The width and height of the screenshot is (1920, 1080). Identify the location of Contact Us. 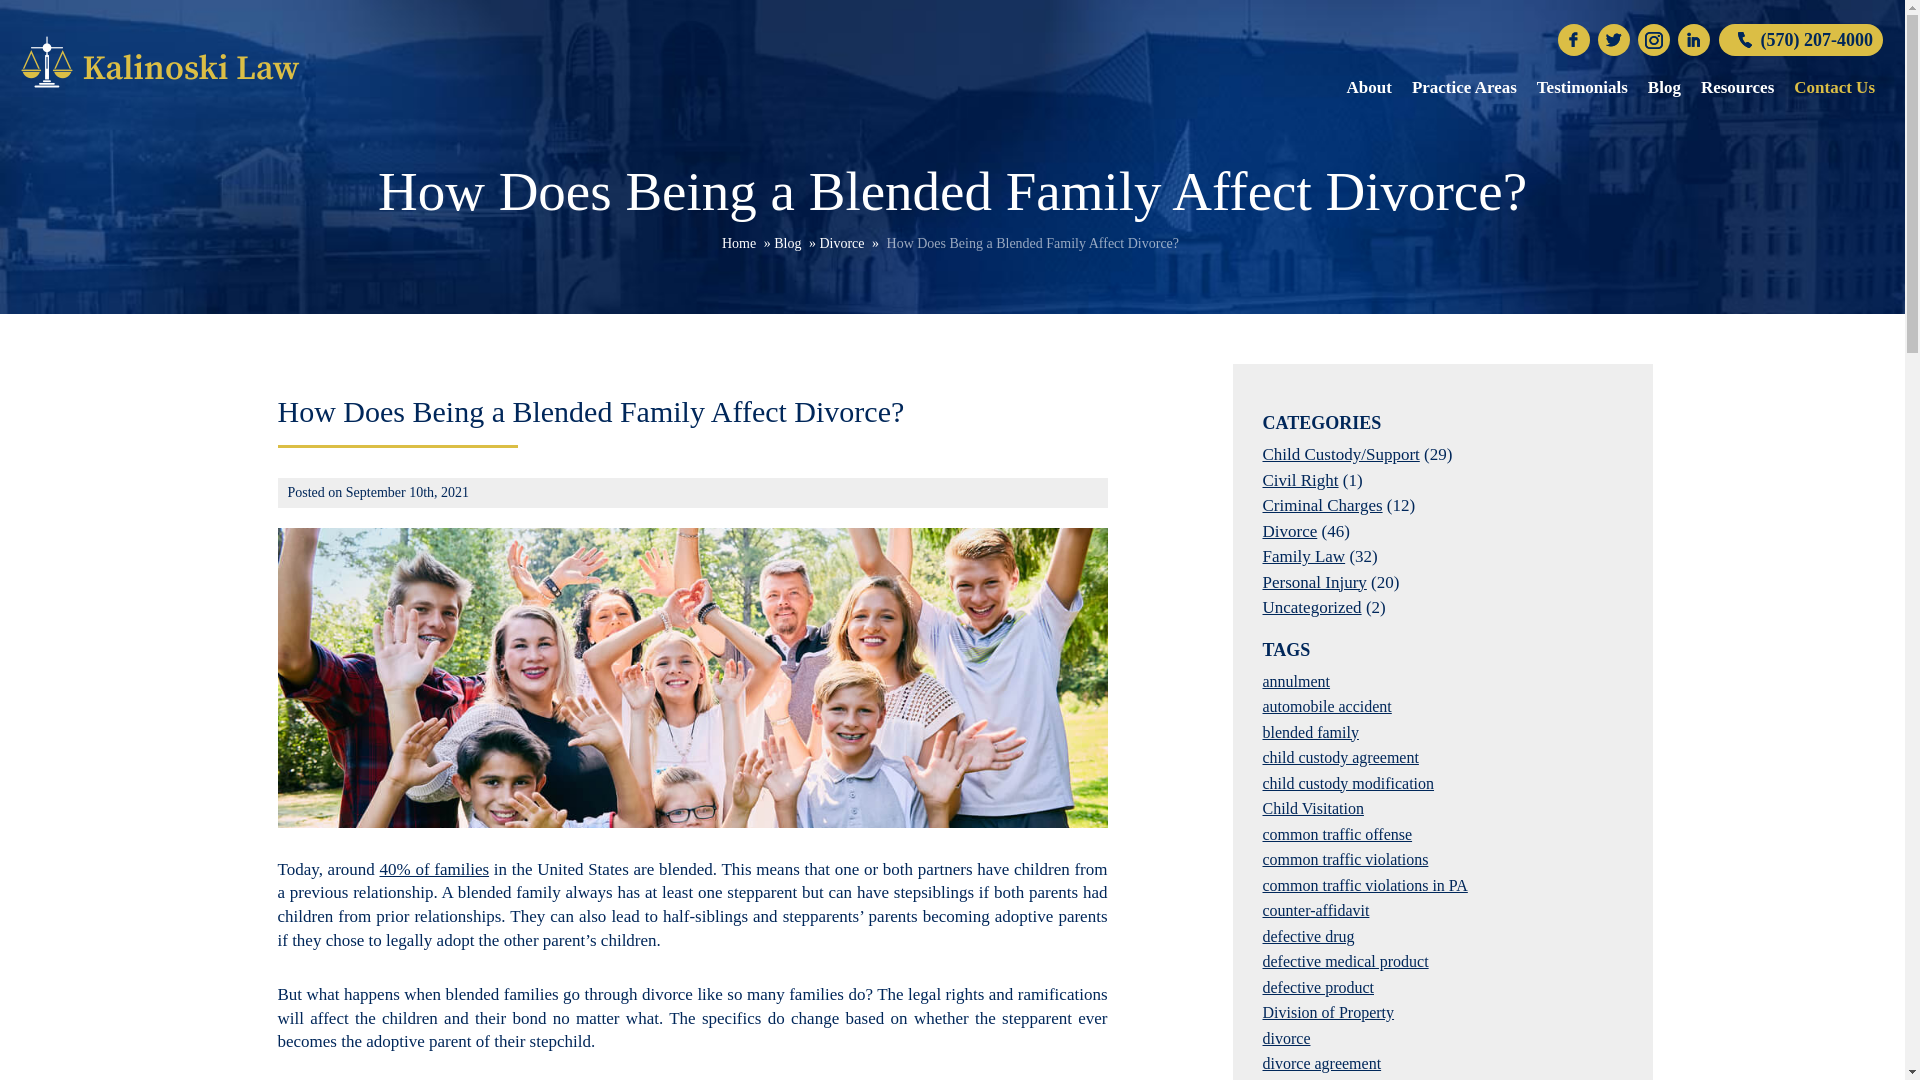
(1834, 88).